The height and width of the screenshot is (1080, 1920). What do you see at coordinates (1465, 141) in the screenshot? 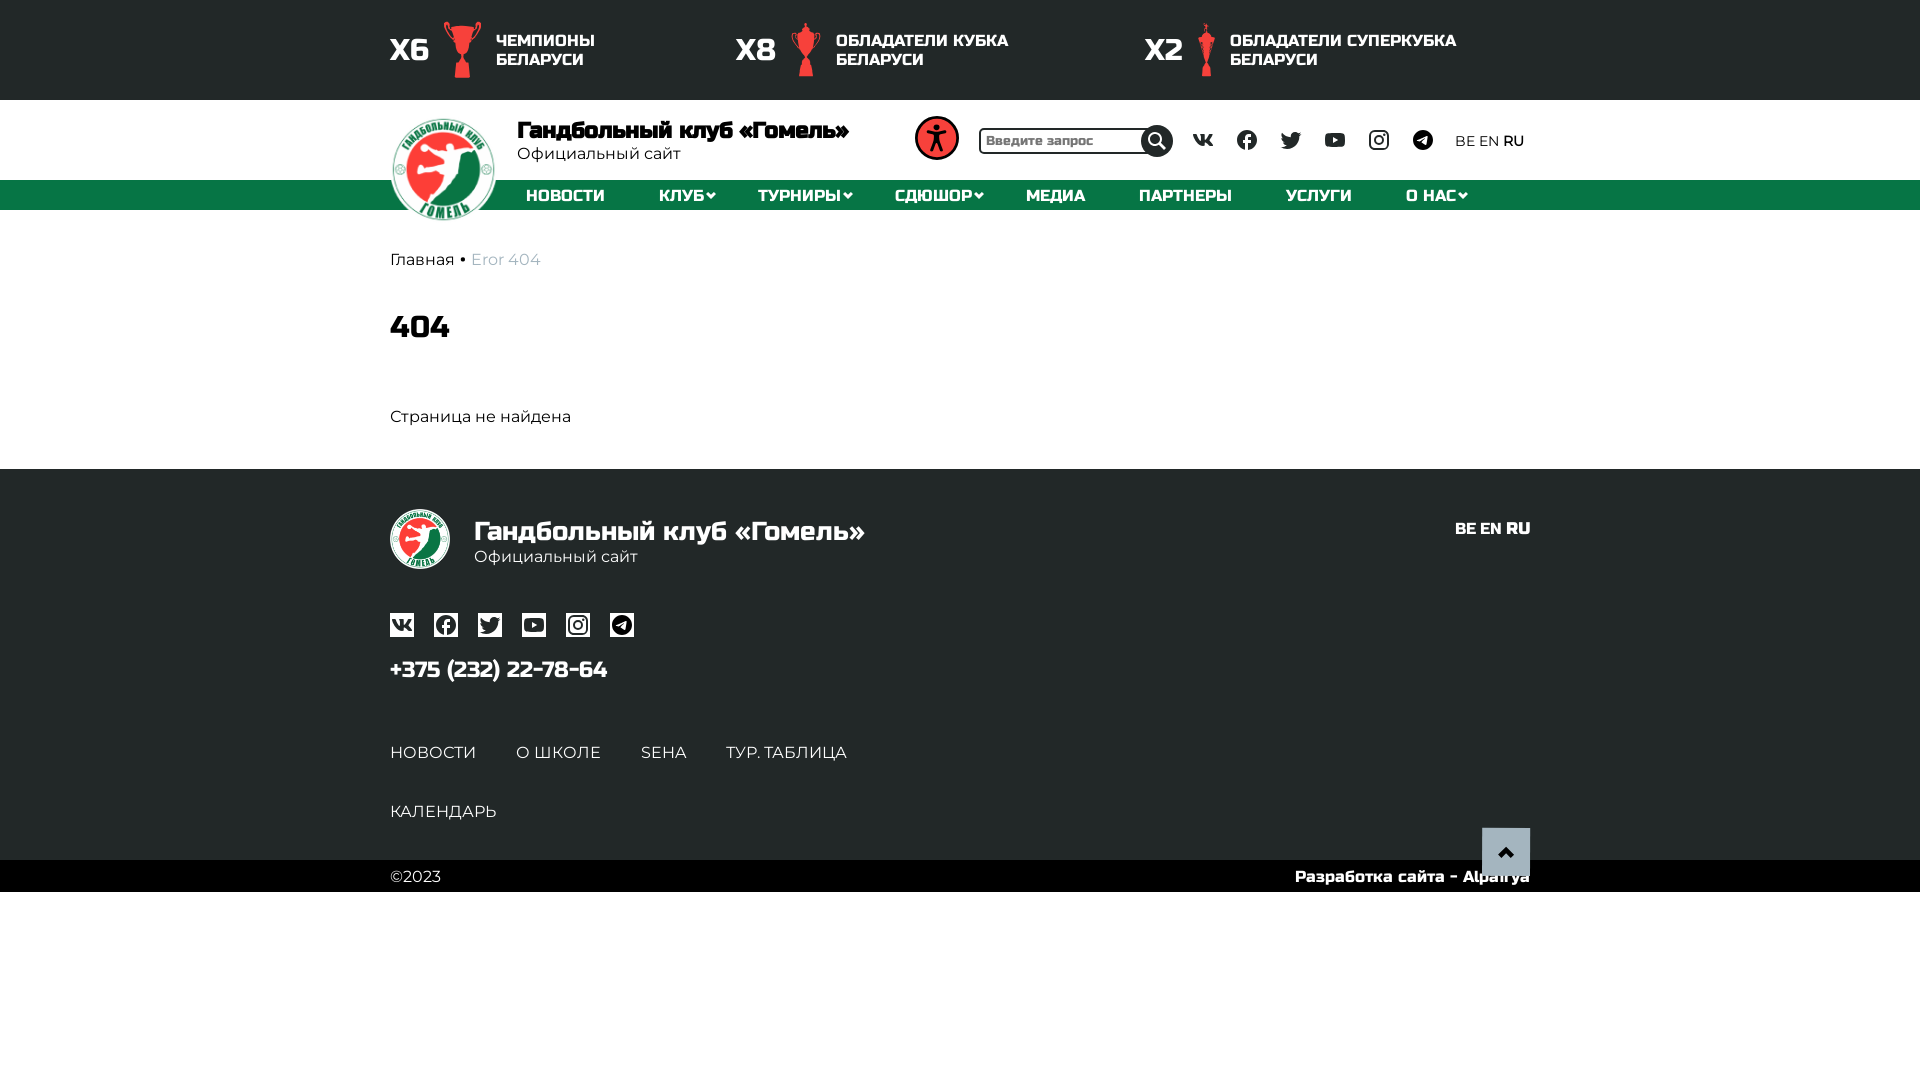
I see `BE` at bounding box center [1465, 141].